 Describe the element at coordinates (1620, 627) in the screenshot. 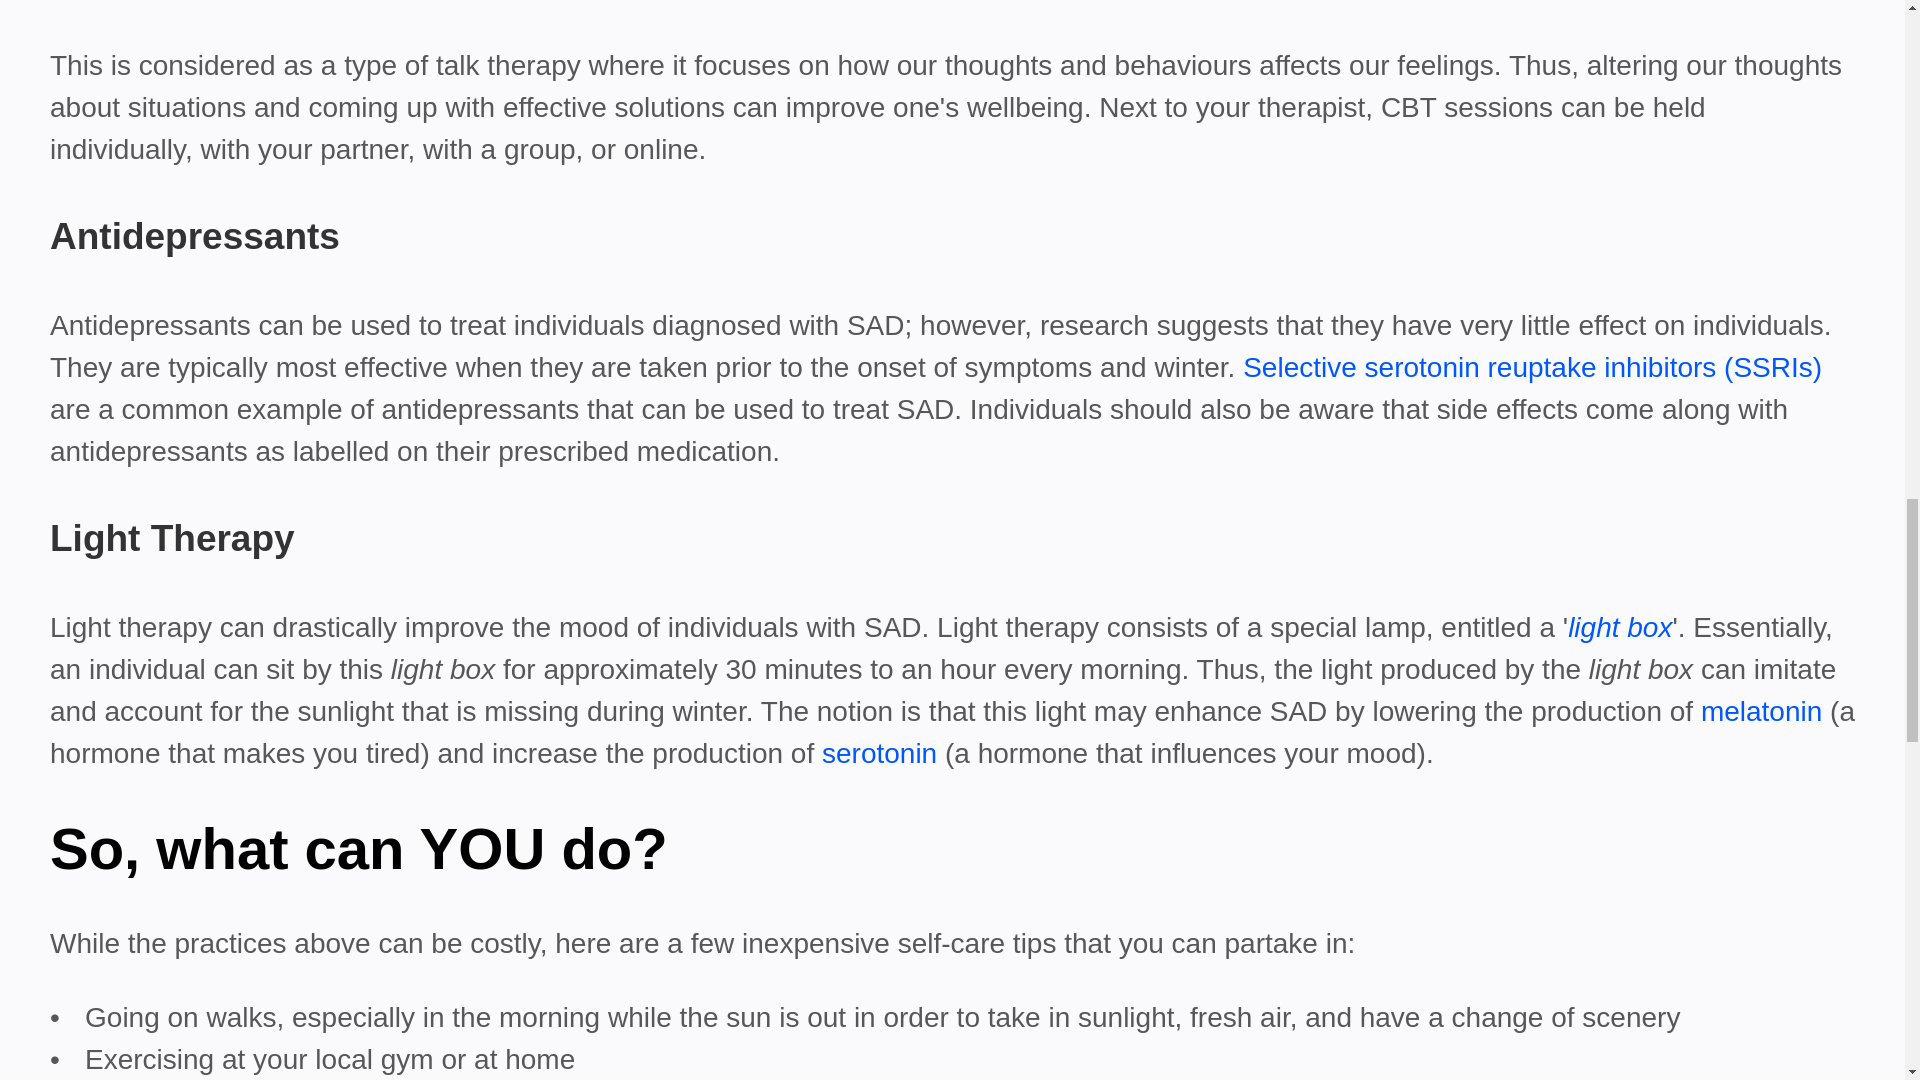

I see `light box` at that location.